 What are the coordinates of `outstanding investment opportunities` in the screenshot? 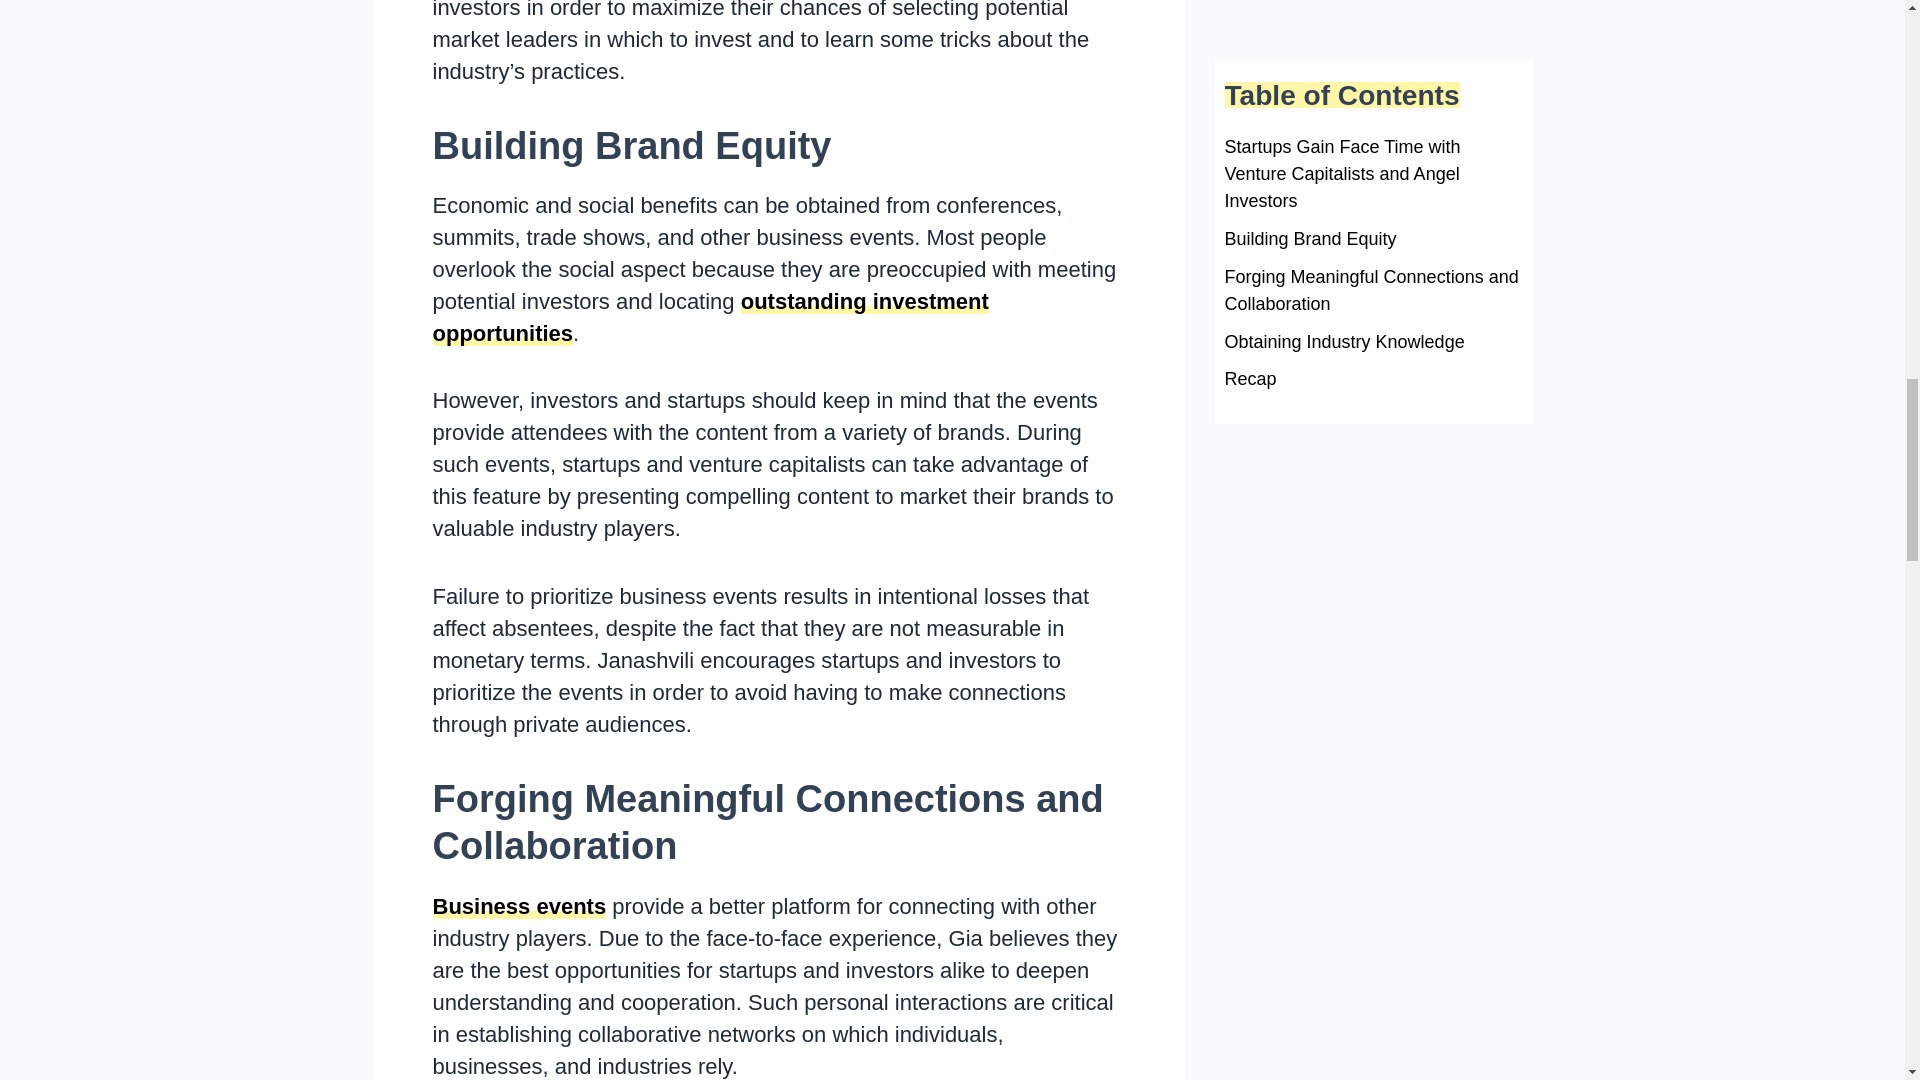 It's located at (710, 317).